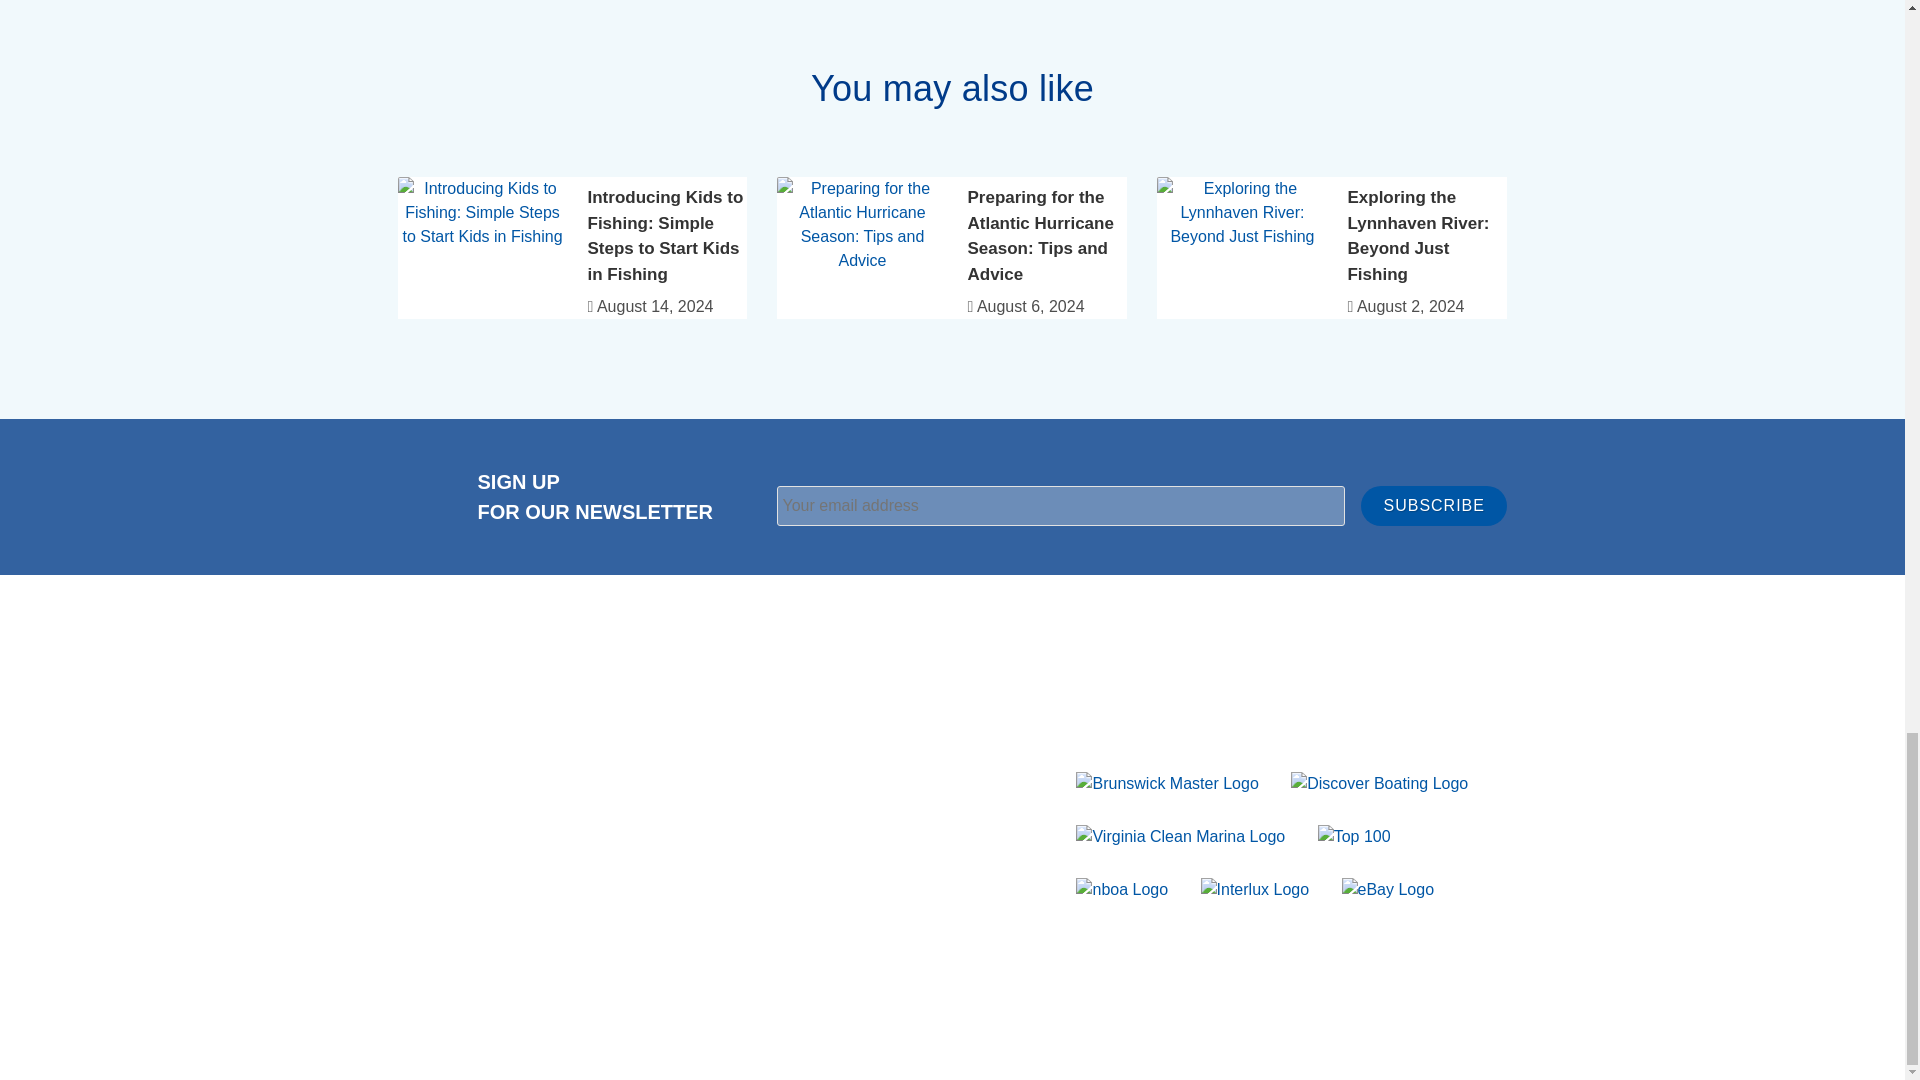 This screenshot has width=1920, height=1080. Describe the element at coordinates (1166, 782) in the screenshot. I see `Brunswick Master Logo` at that location.